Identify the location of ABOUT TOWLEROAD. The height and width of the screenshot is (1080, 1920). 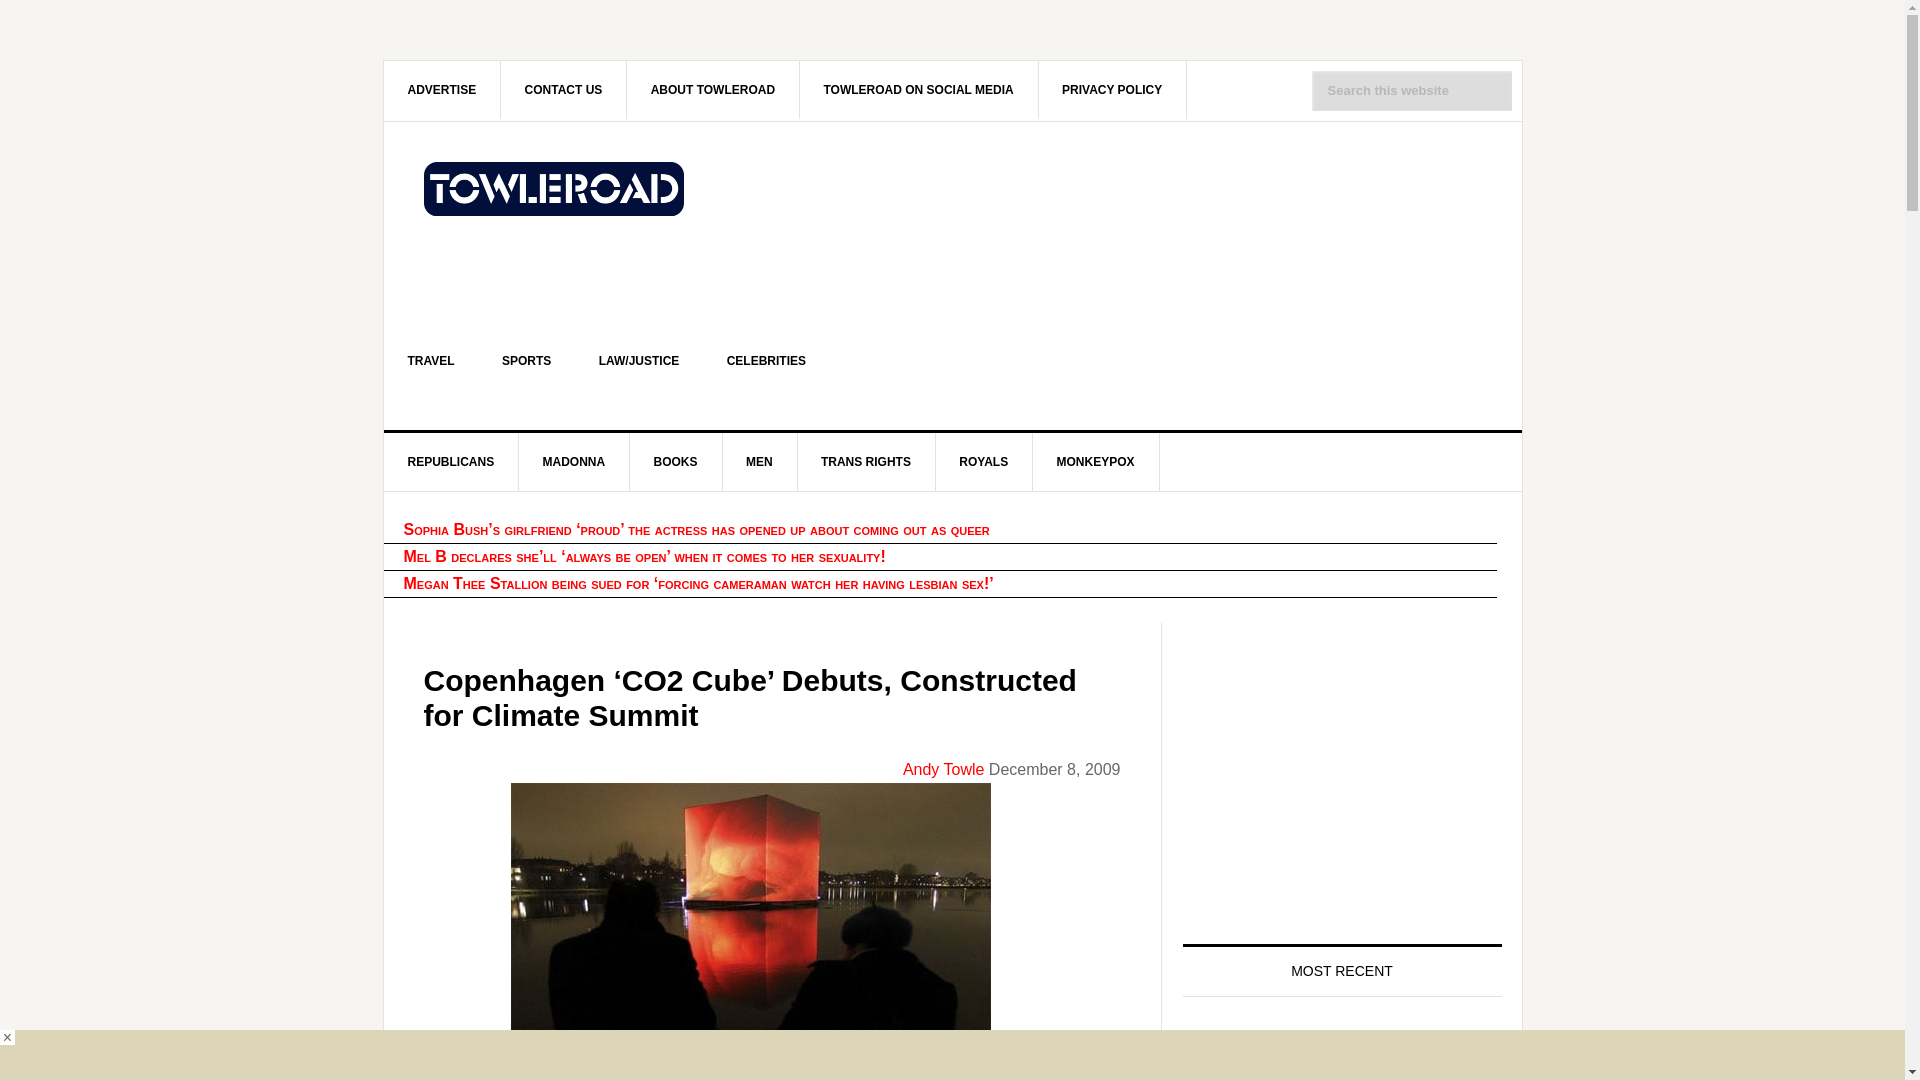
(714, 89).